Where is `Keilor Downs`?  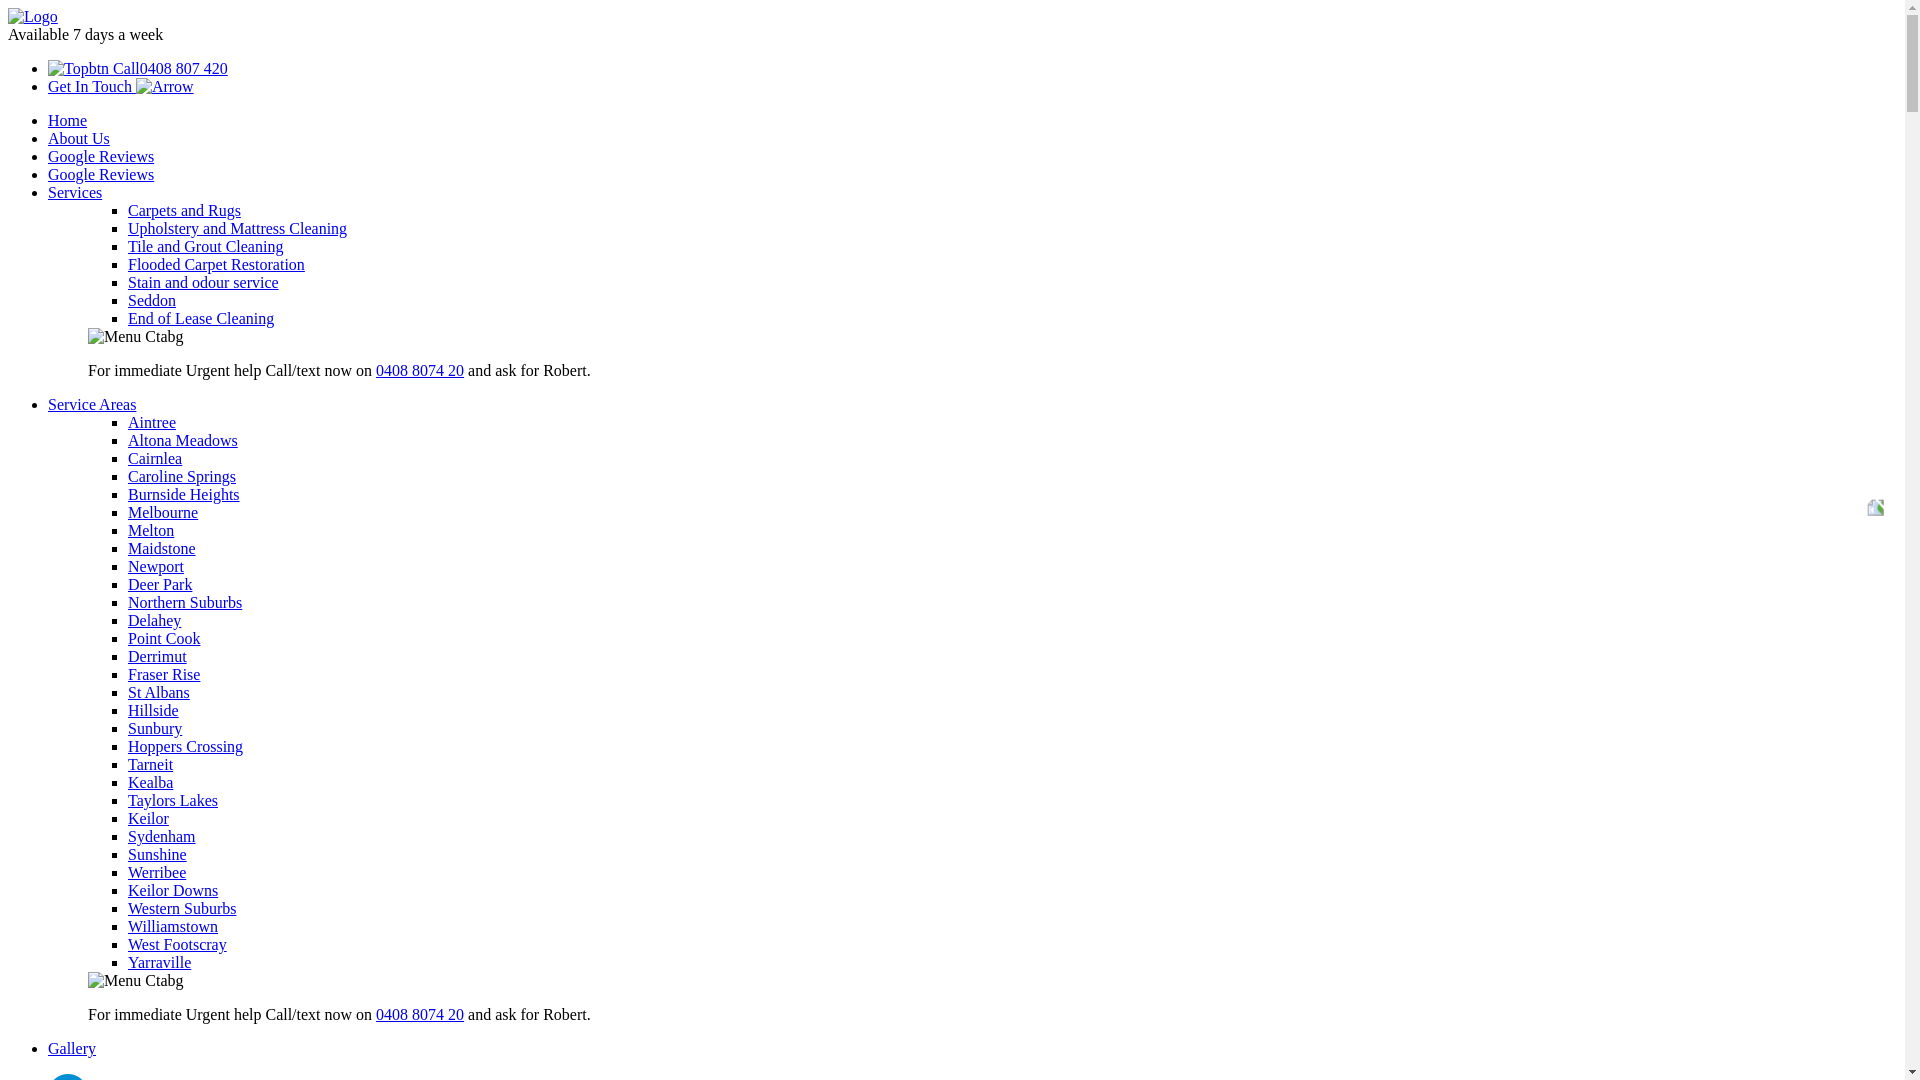 Keilor Downs is located at coordinates (173, 890).